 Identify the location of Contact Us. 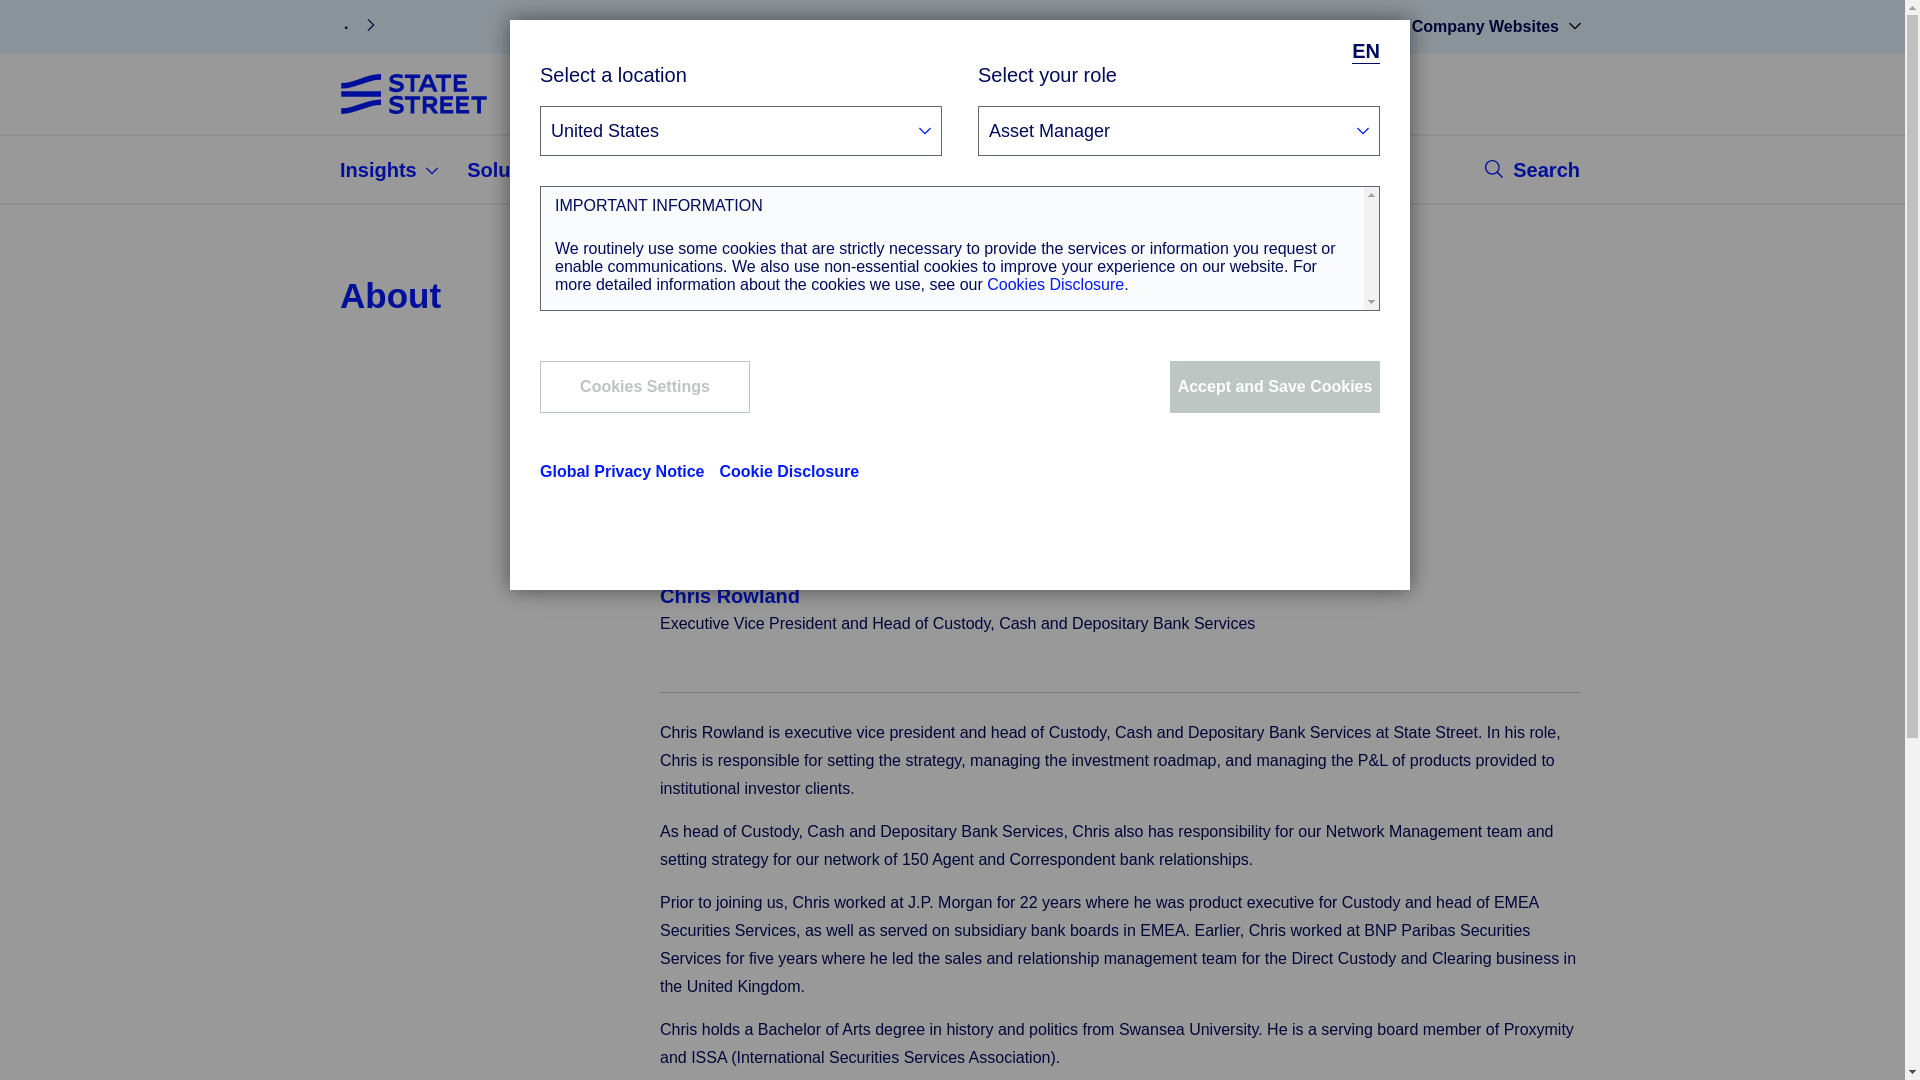
(1338, 26).